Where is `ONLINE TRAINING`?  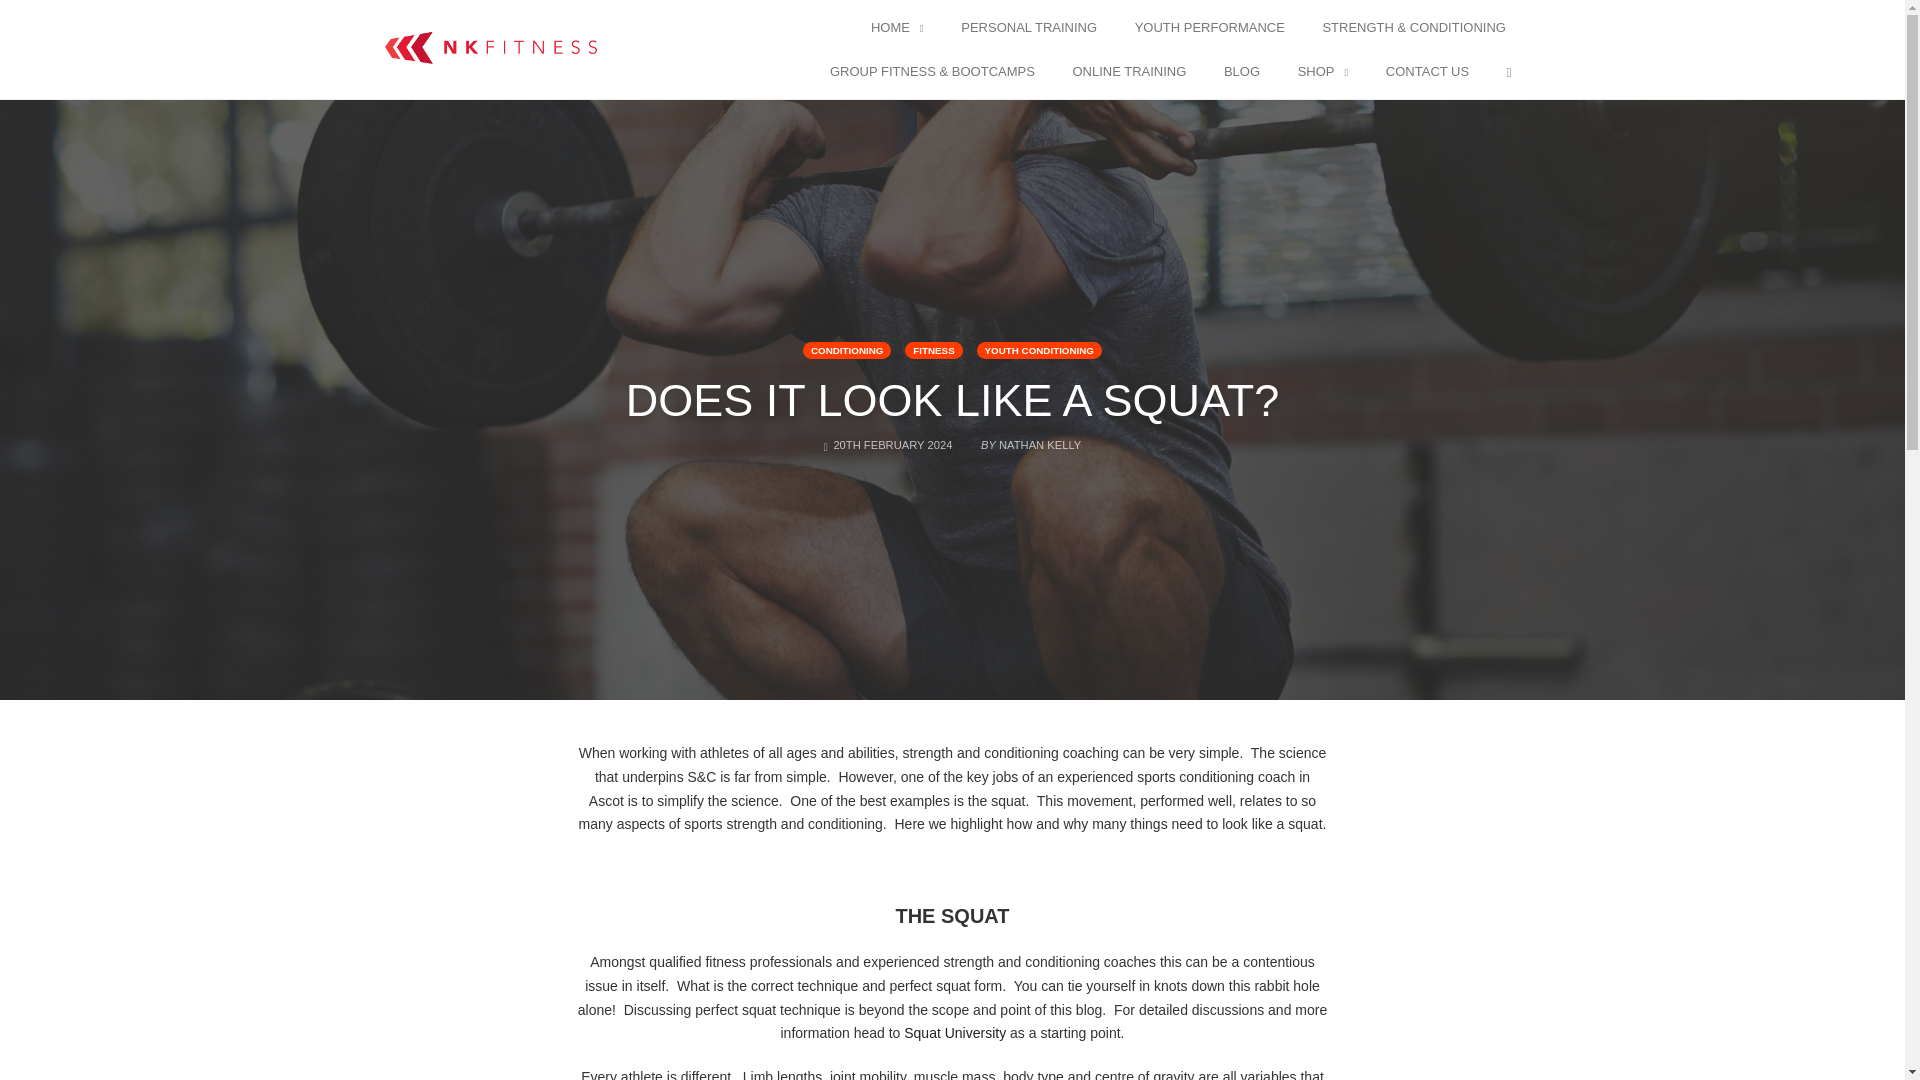
ONLINE TRAINING is located at coordinates (1128, 72).